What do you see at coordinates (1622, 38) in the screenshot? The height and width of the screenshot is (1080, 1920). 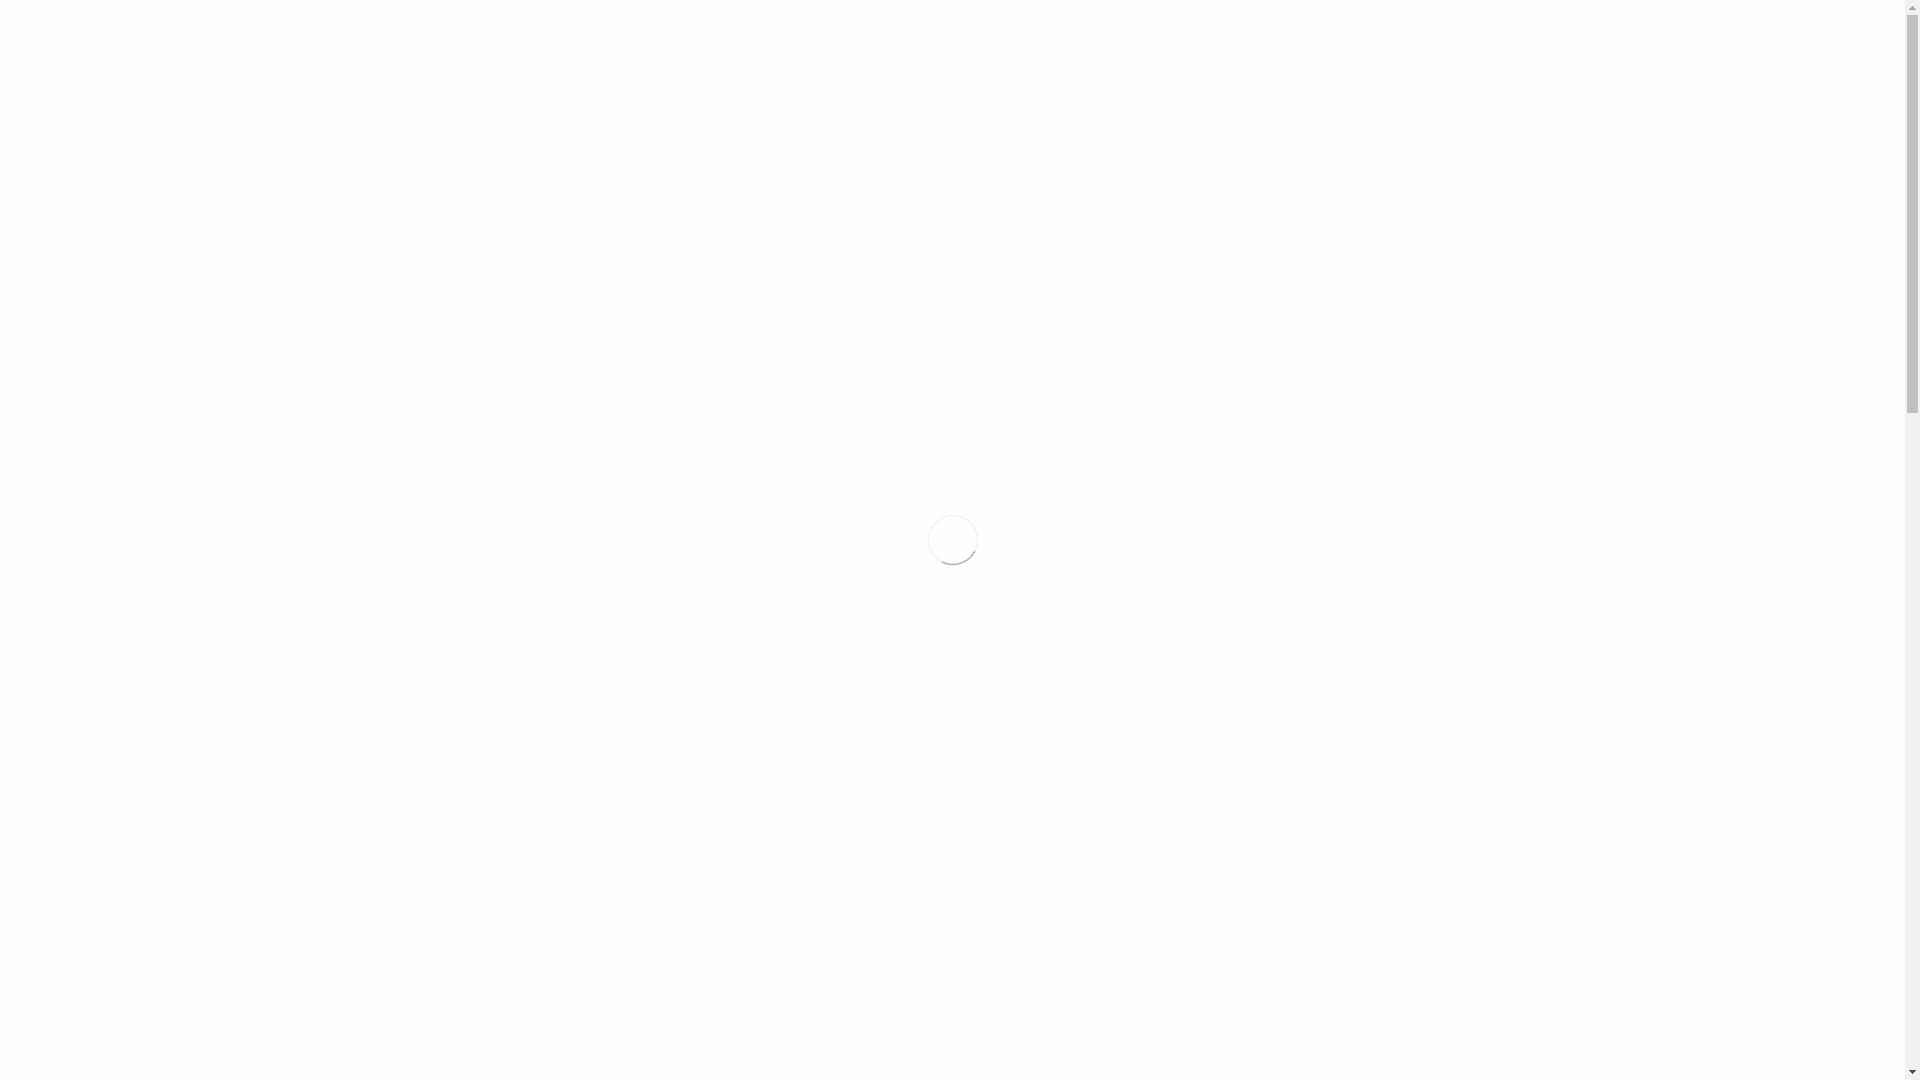 I see `PROJECTS` at bounding box center [1622, 38].